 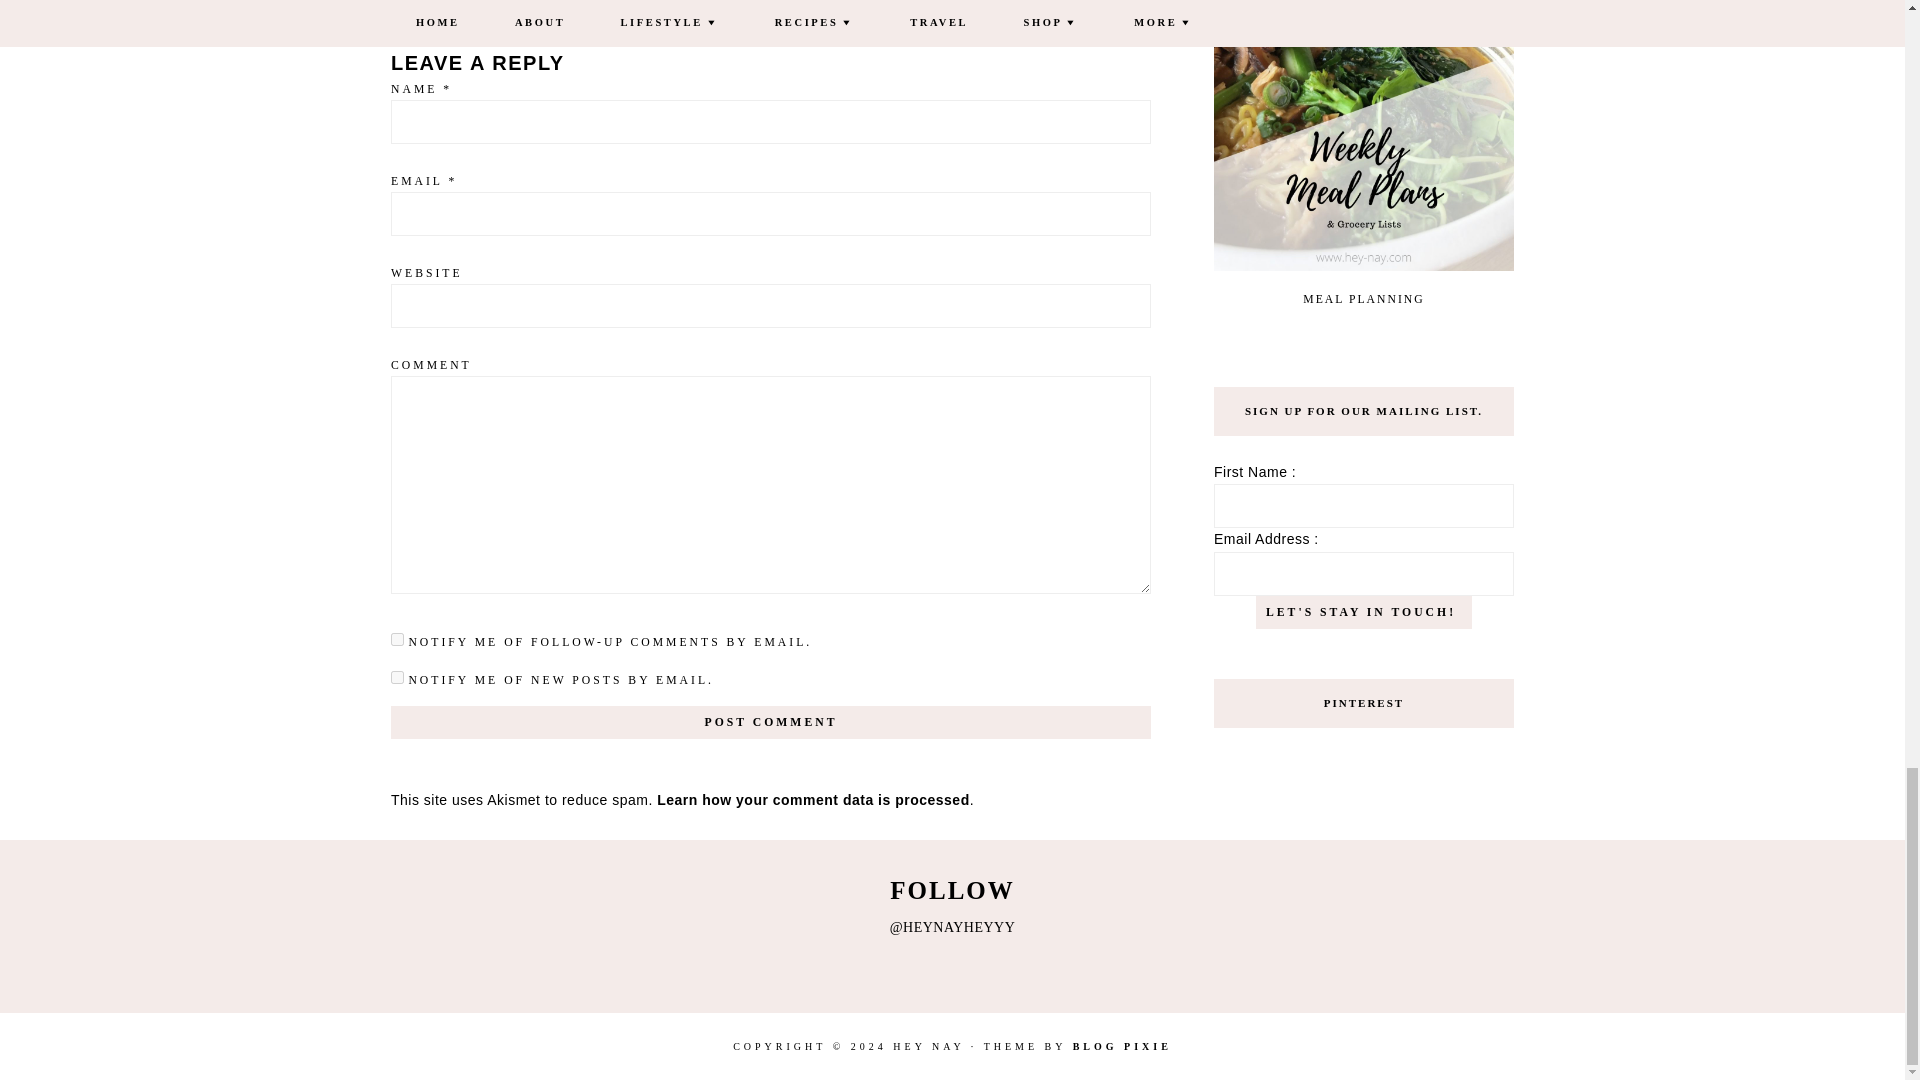 What do you see at coordinates (397, 638) in the screenshot?
I see `subscribe` at bounding box center [397, 638].